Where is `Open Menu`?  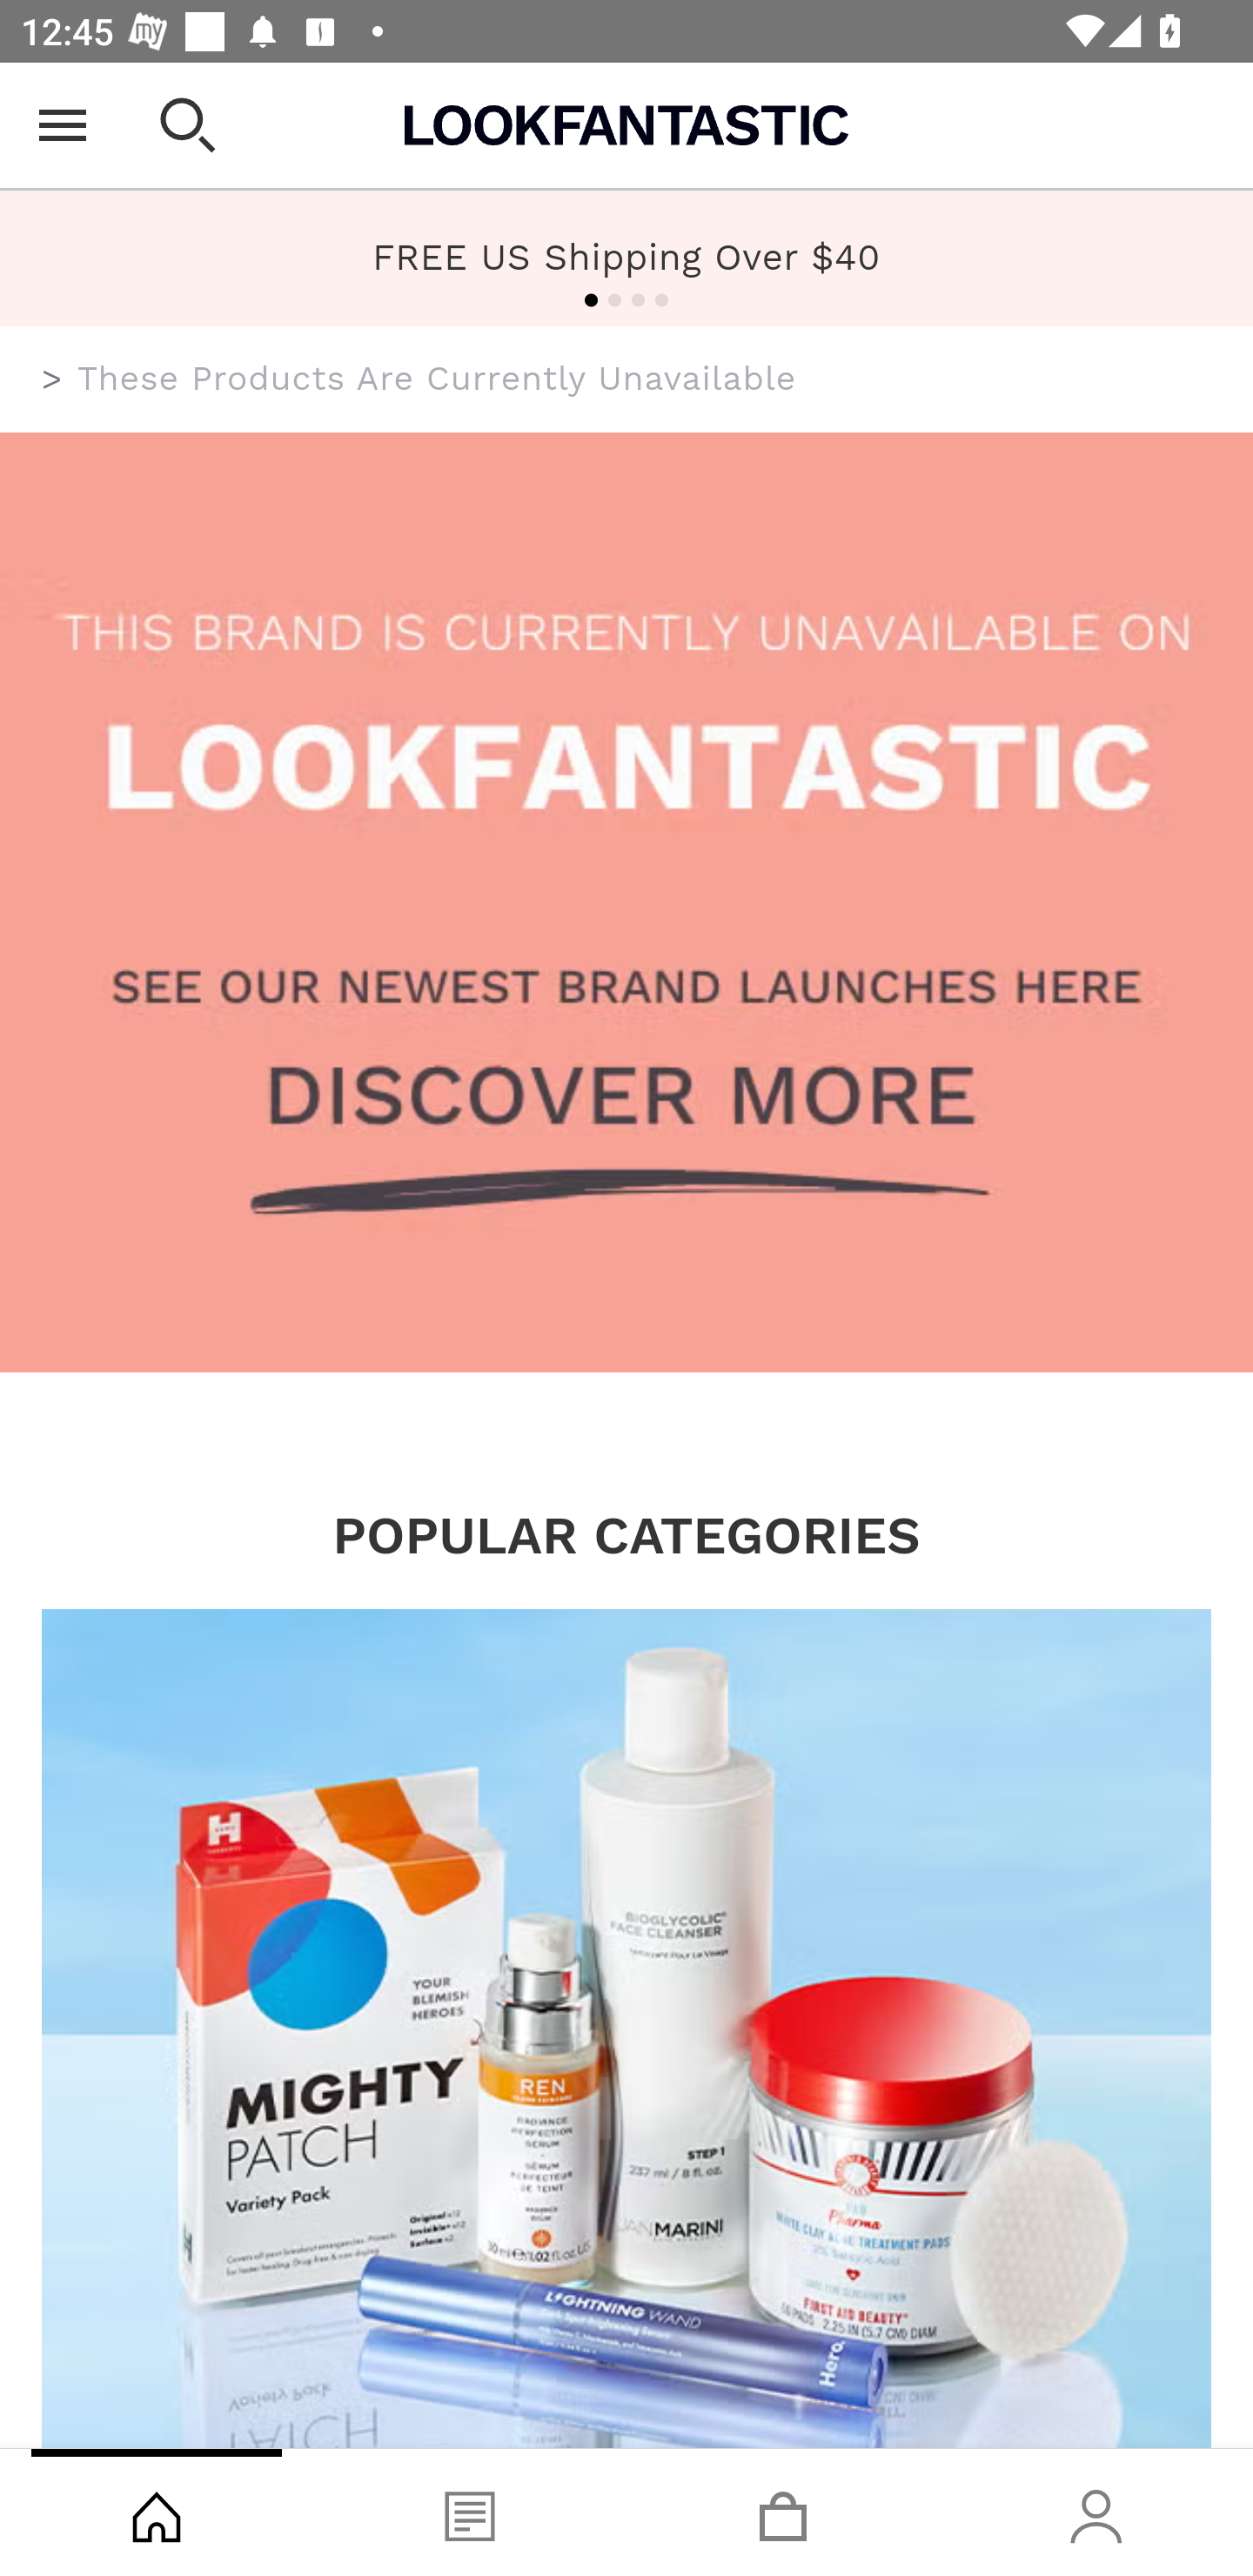
Open Menu is located at coordinates (63, 125).